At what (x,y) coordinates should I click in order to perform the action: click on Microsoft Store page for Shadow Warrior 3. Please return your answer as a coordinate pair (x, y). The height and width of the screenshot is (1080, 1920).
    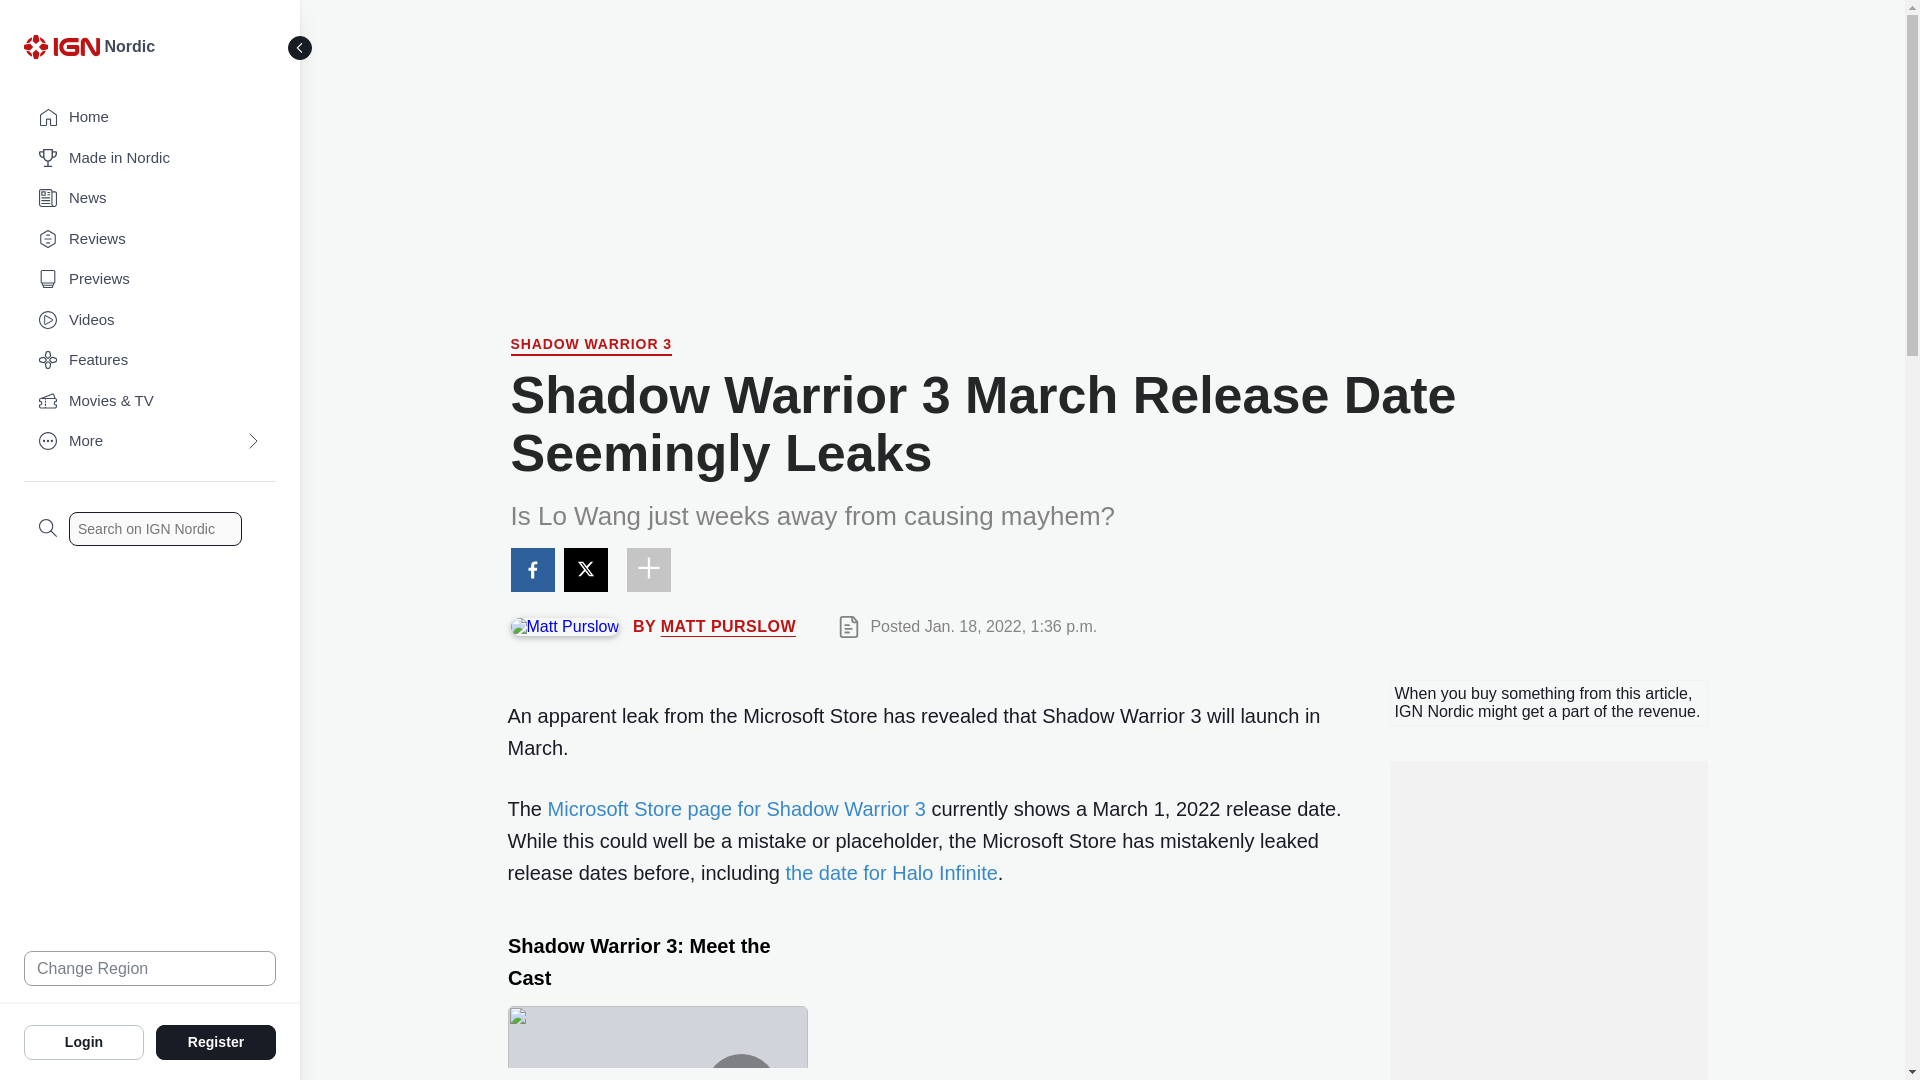
    Looking at the image, I should click on (736, 808).